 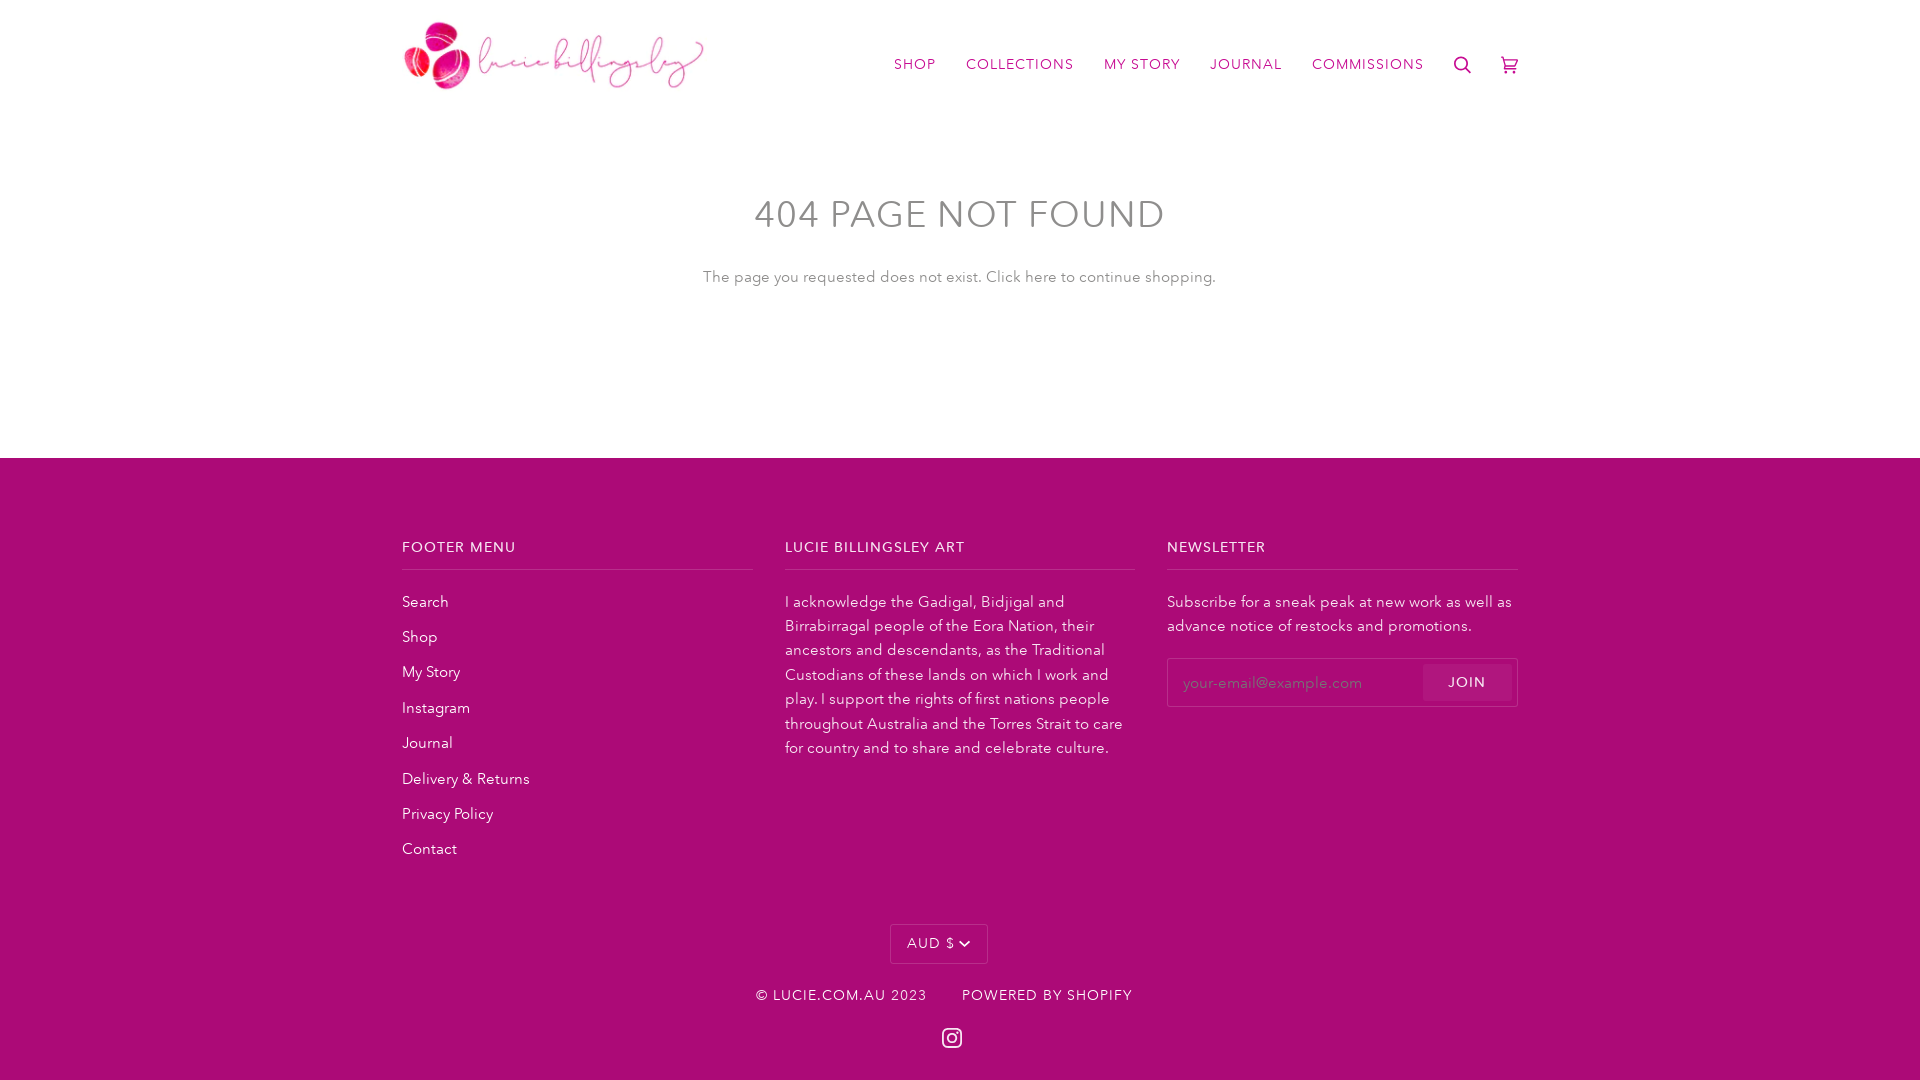 What do you see at coordinates (1041, 276) in the screenshot?
I see `here` at bounding box center [1041, 276].